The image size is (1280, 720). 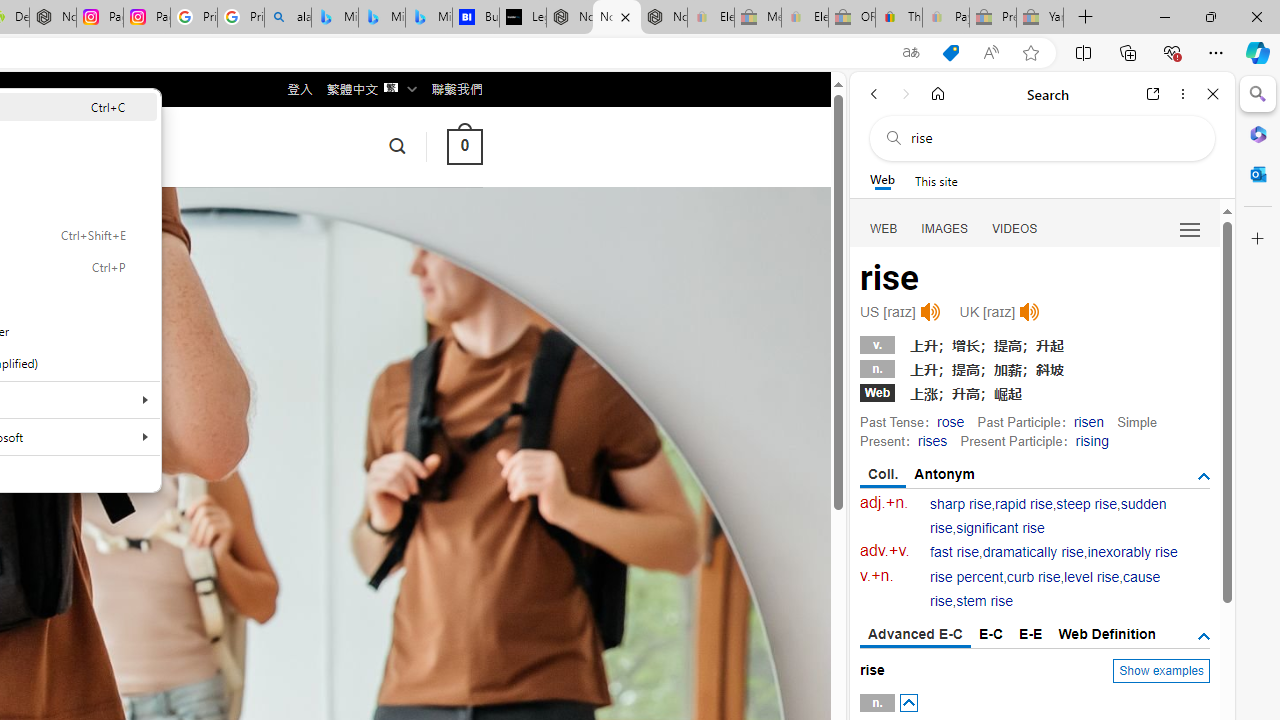 What do you see at coordinates (1045, 590) in the screenshot?
I see `cause rise` at bounding box center [1045, 590].